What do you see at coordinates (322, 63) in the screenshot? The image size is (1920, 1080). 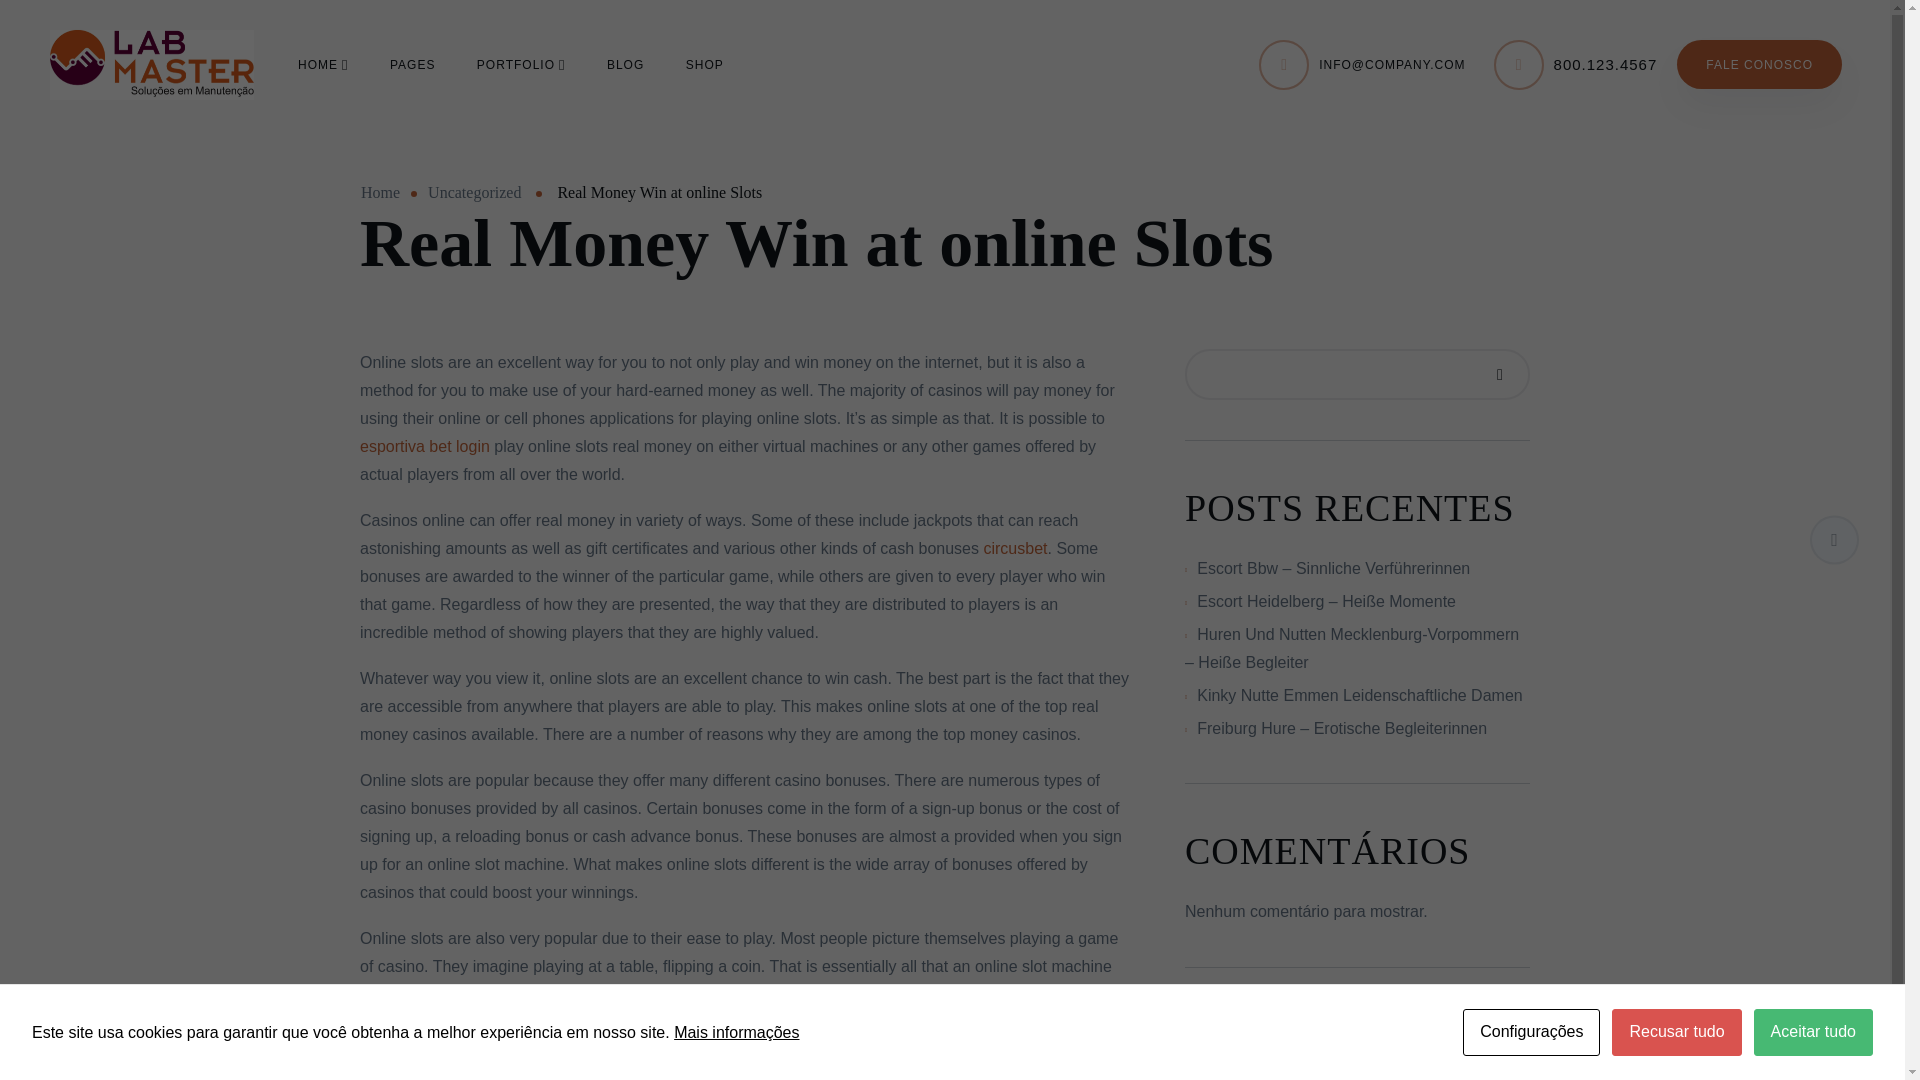 I see `HOME` at bounding box center [322, 63].